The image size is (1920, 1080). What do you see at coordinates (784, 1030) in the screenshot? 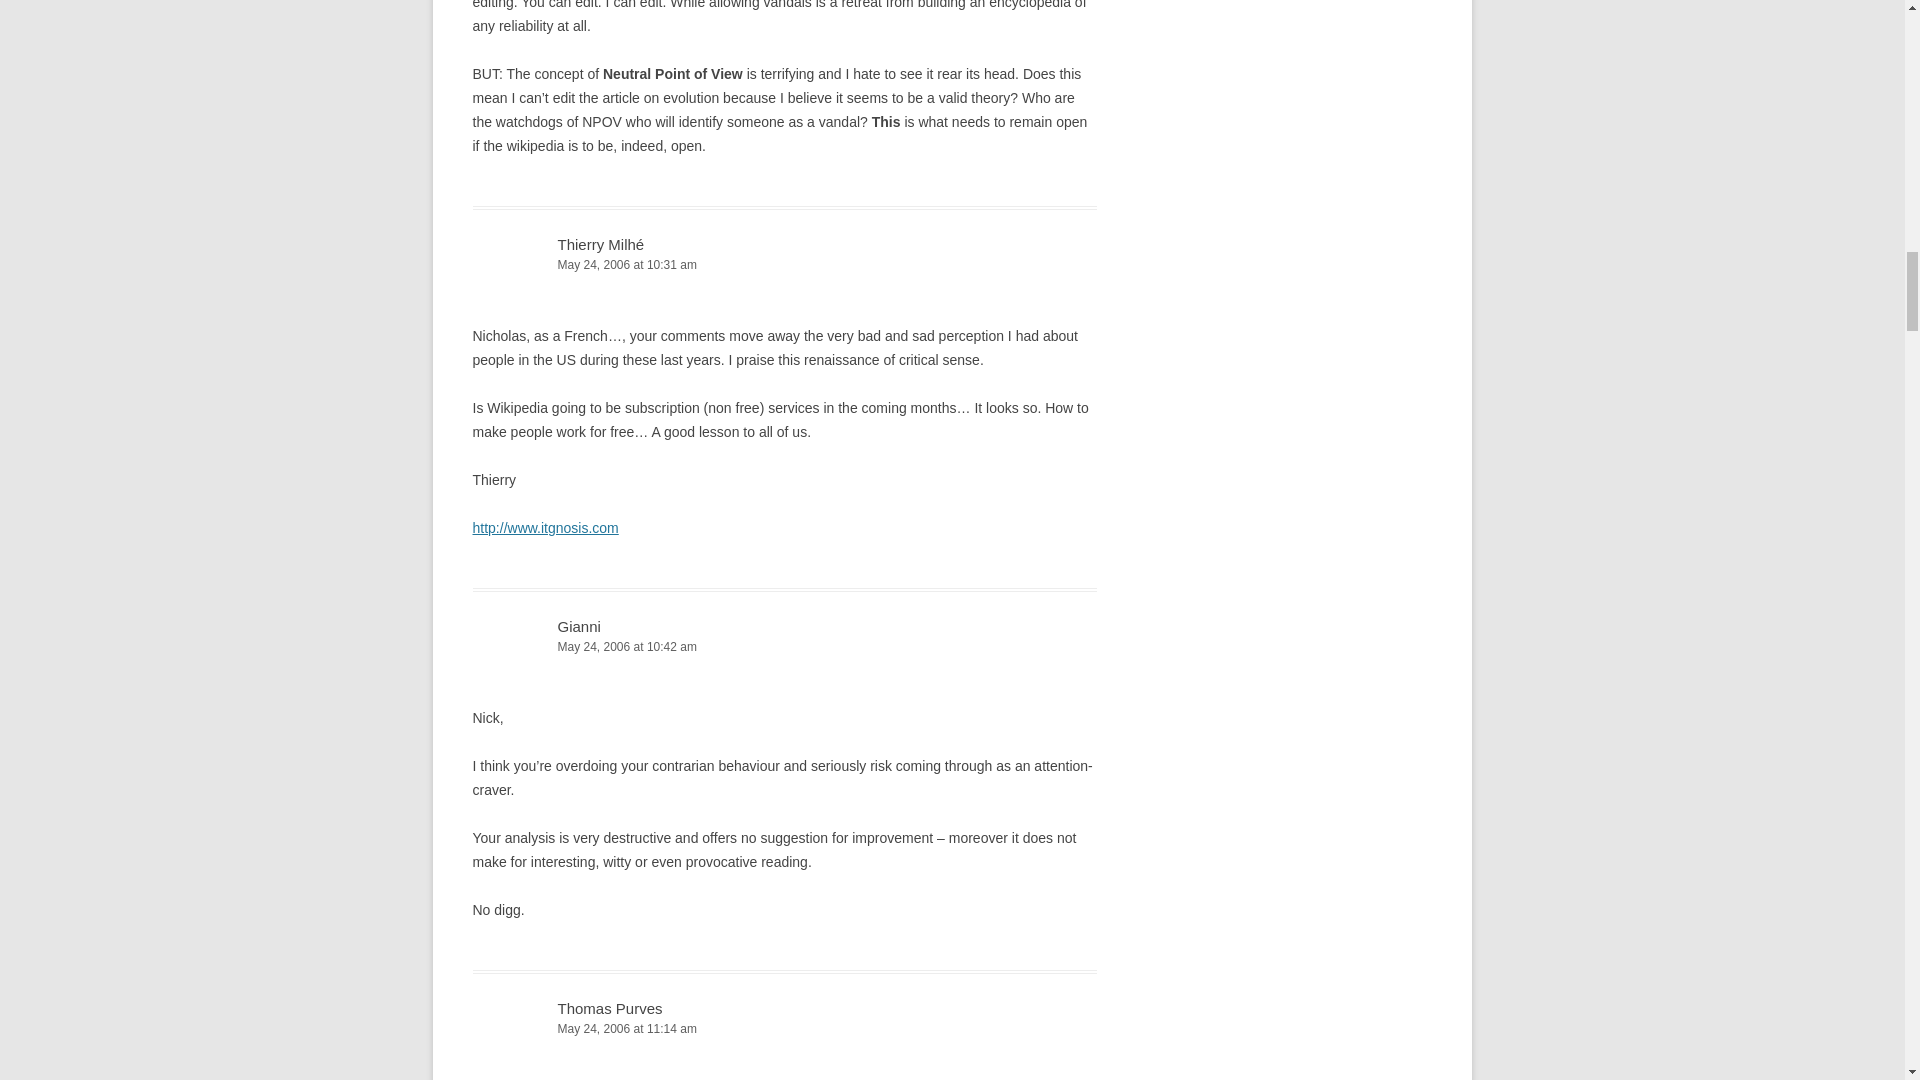
I see `May 24, 2006 at 11:14 am` at bounding box center [784, 1030].